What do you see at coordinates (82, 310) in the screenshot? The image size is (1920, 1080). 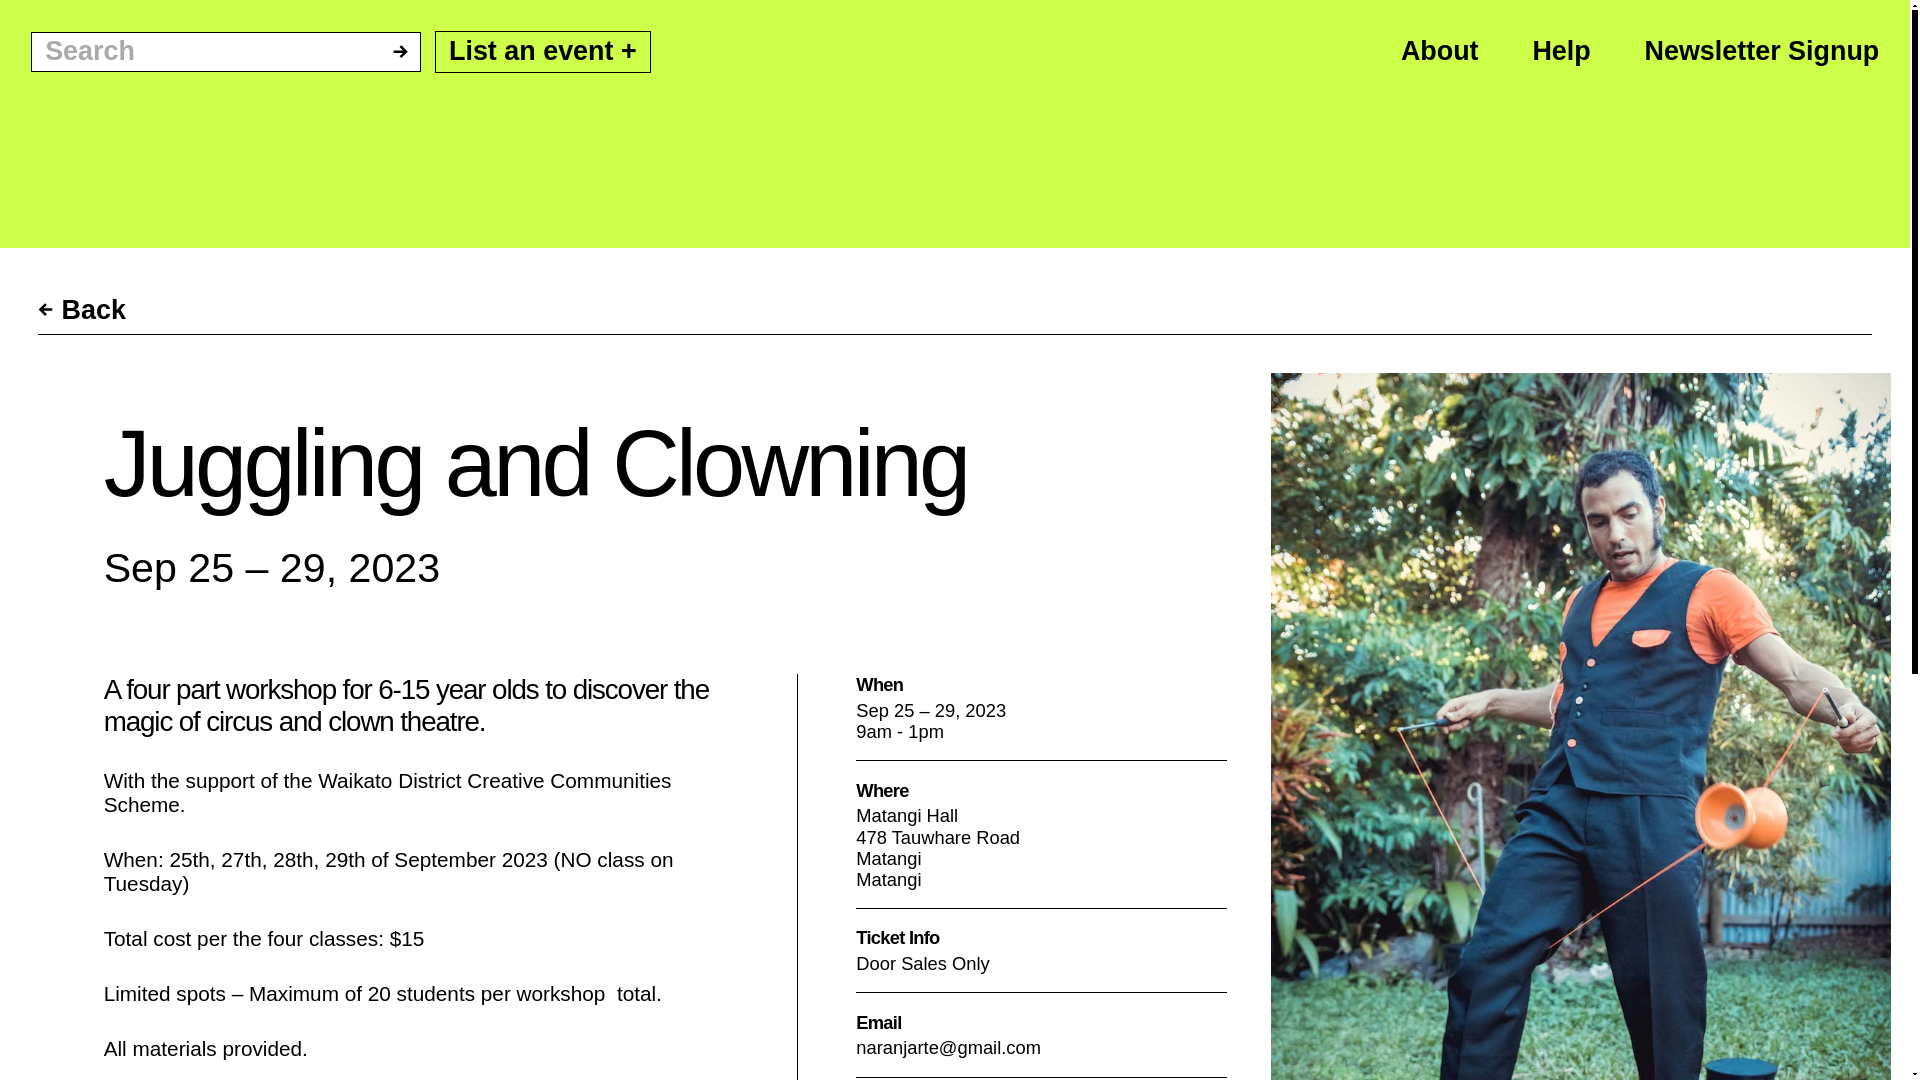 I see `Back` at bounding box center [82, 310].